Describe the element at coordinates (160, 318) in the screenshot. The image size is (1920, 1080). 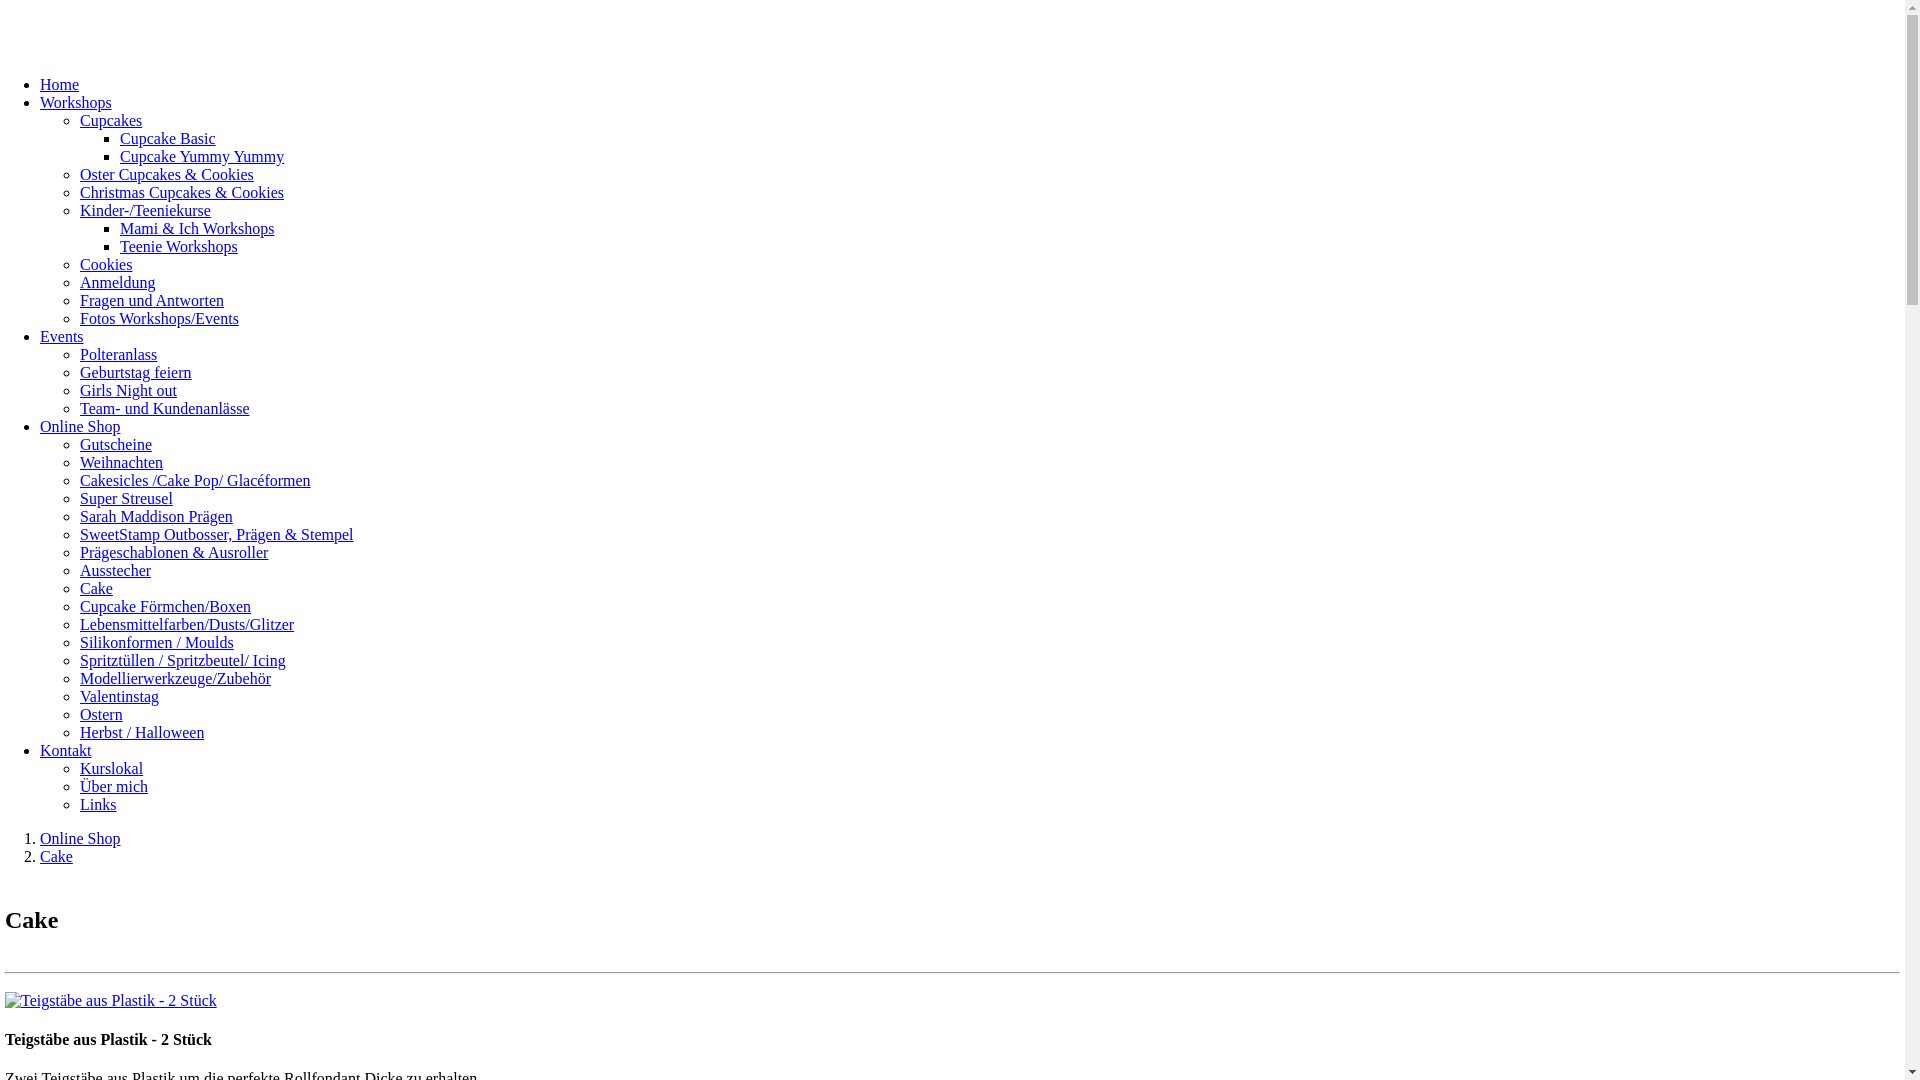
I see `Fotos Workshops/Events` at that location.